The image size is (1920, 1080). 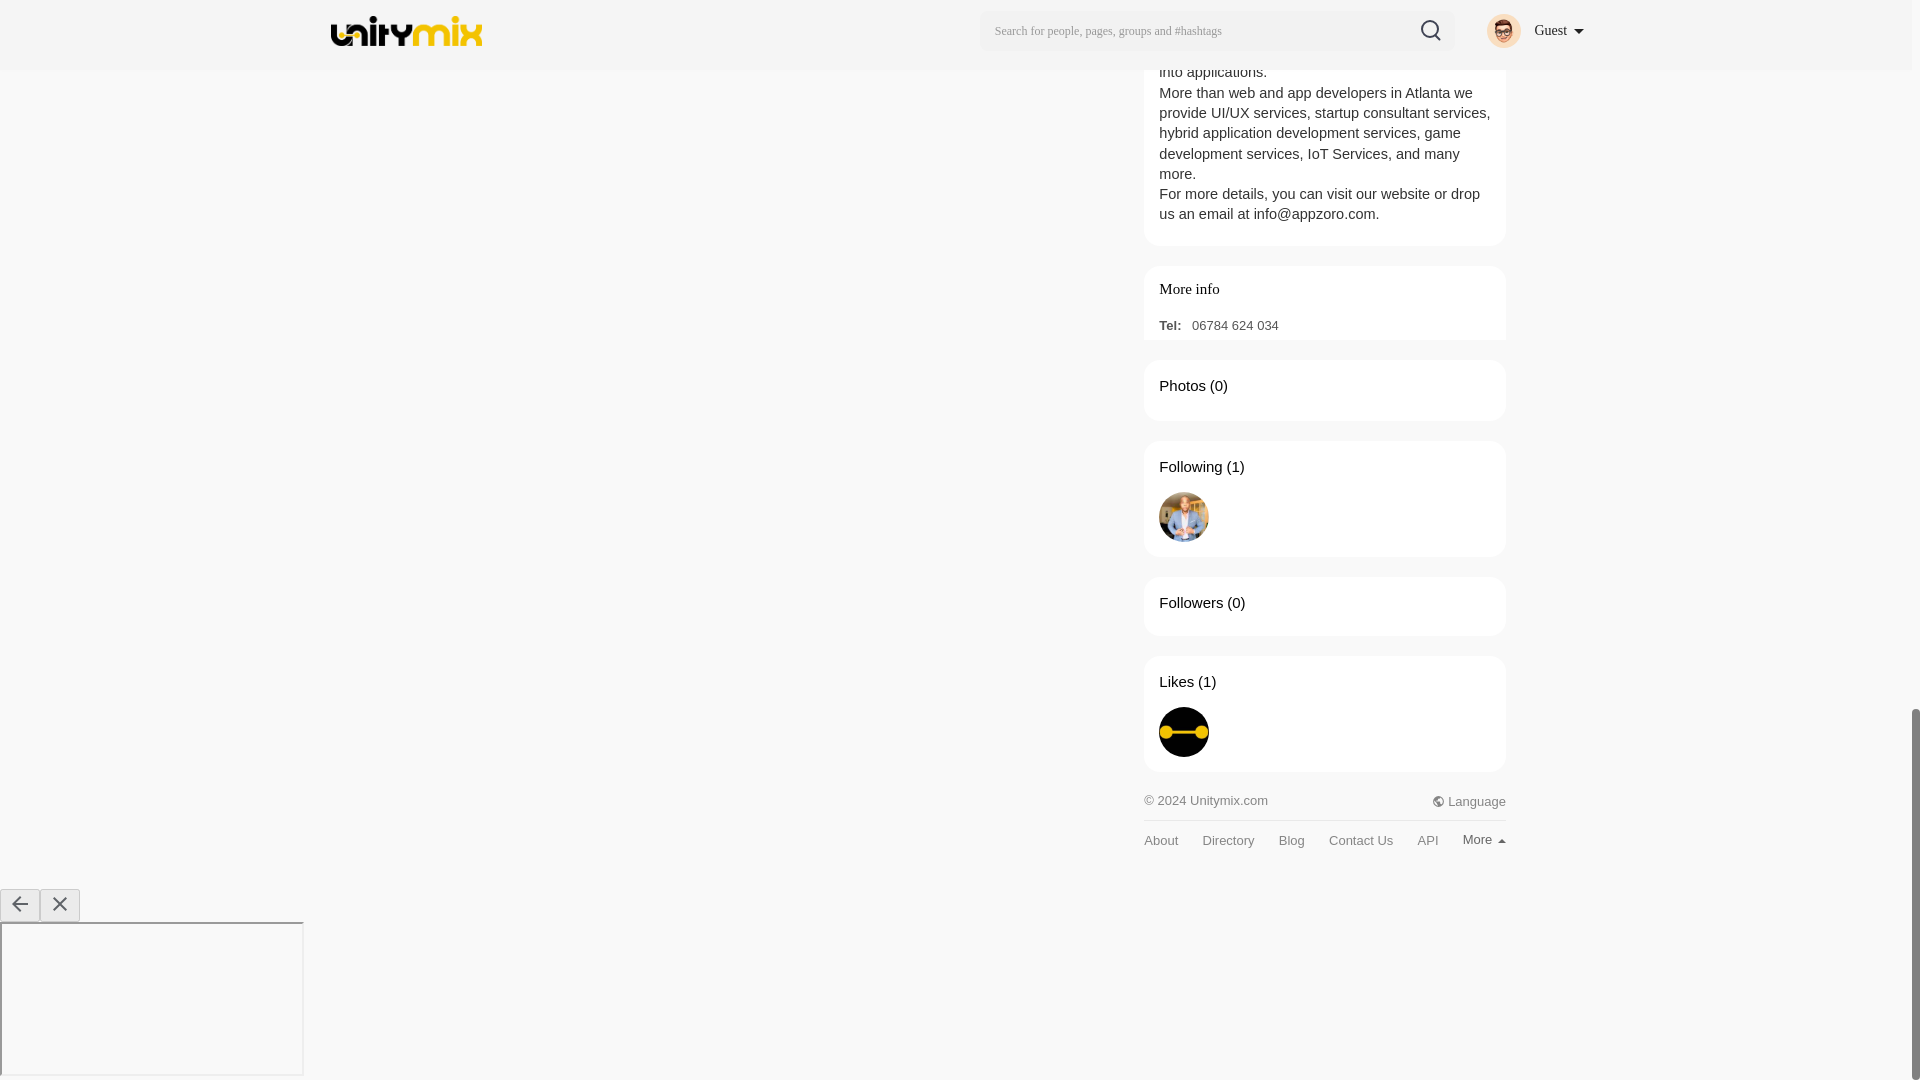 I want to click on Following, so click(x=1190, y=466).